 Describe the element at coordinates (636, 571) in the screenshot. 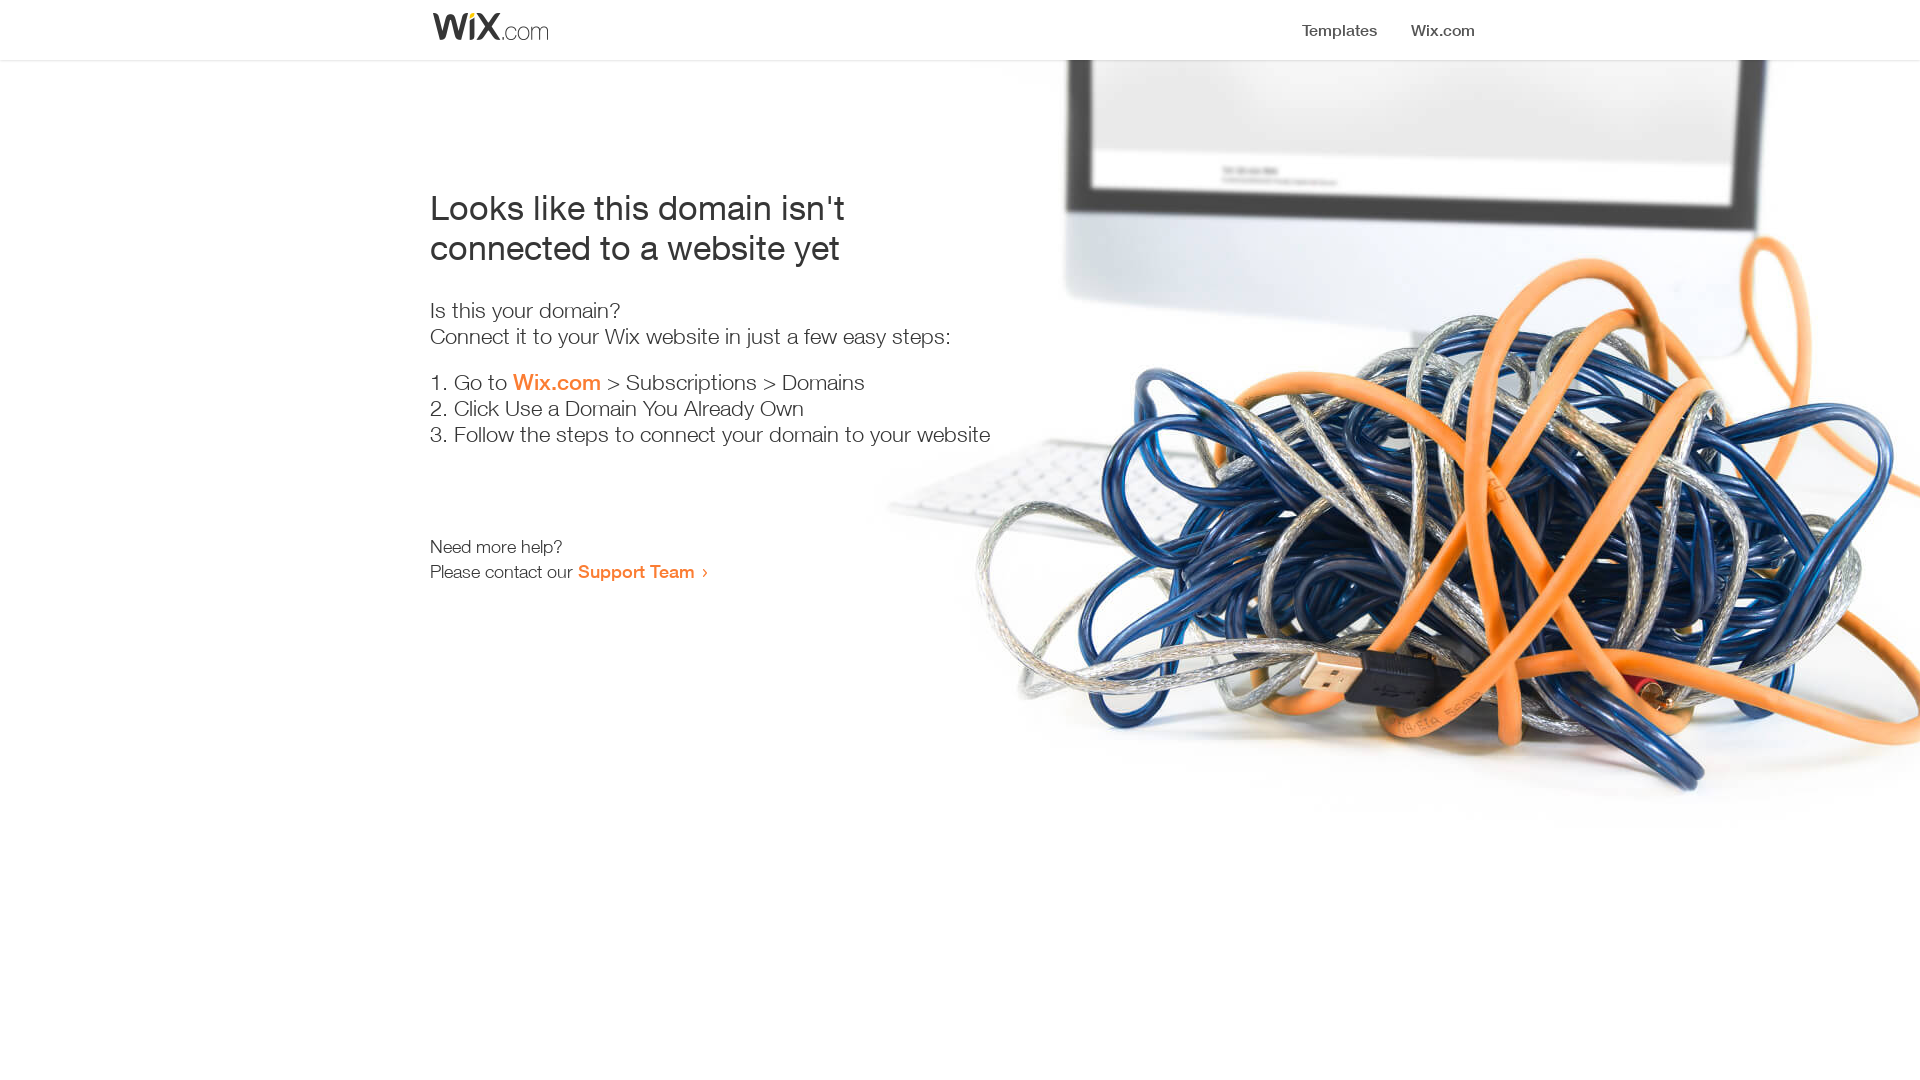

I see `Support Team` at that location.